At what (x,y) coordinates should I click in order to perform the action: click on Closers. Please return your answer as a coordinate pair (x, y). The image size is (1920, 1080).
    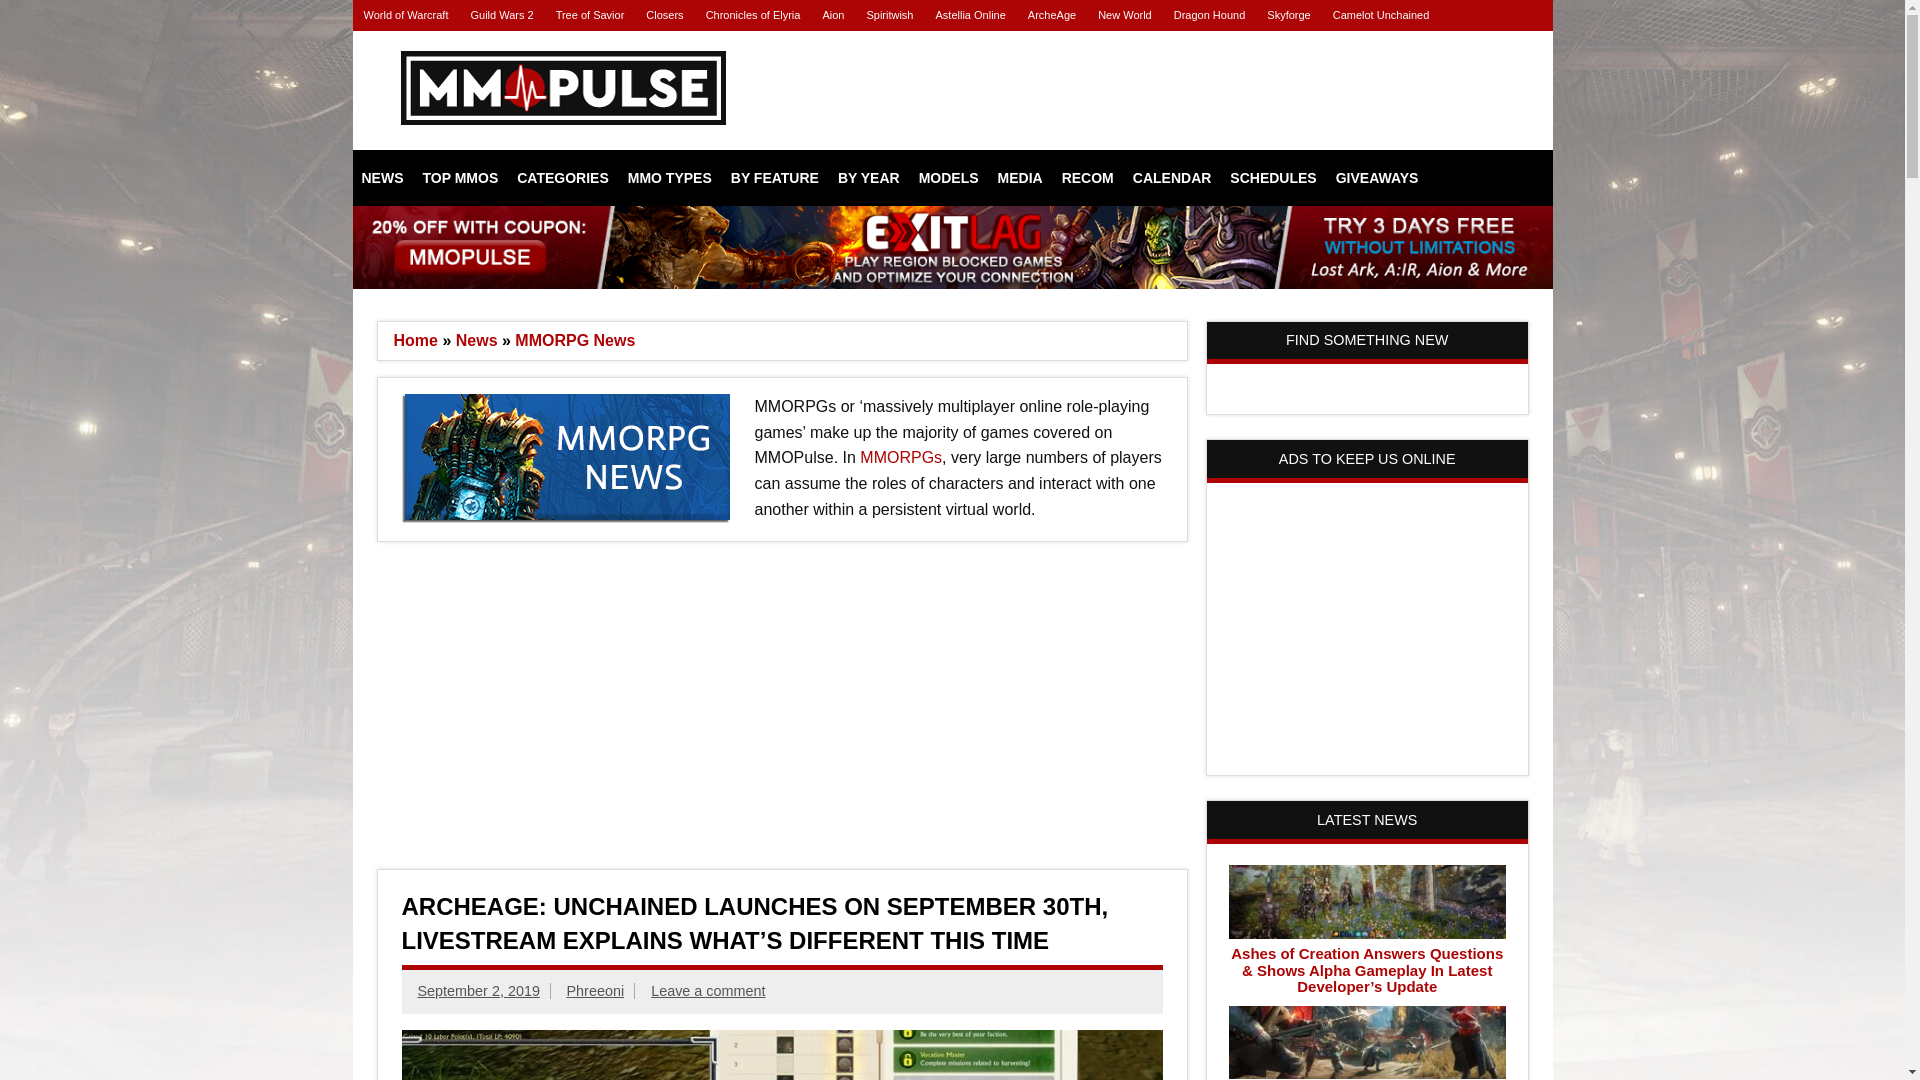
    Looking at the image, I should click on (664, 16).